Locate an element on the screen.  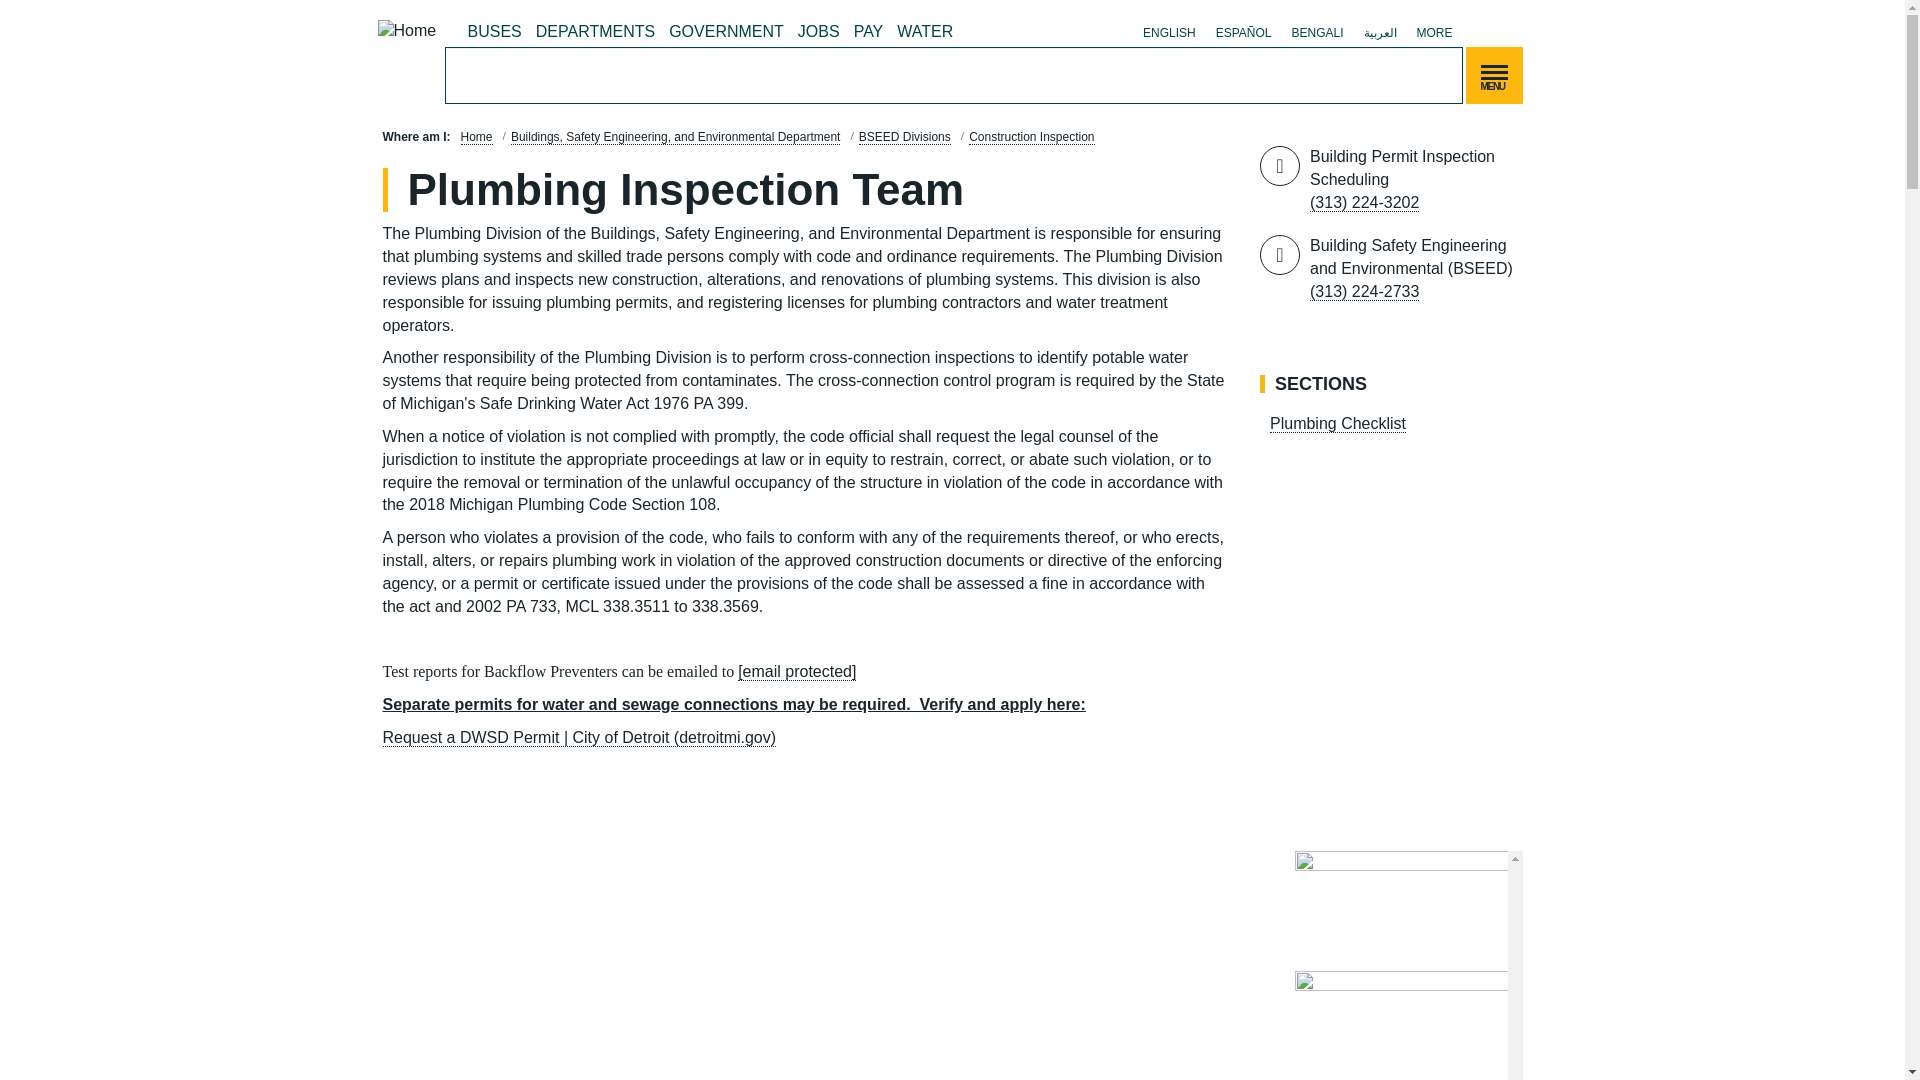
WATER is located at coordinates (925, 32).